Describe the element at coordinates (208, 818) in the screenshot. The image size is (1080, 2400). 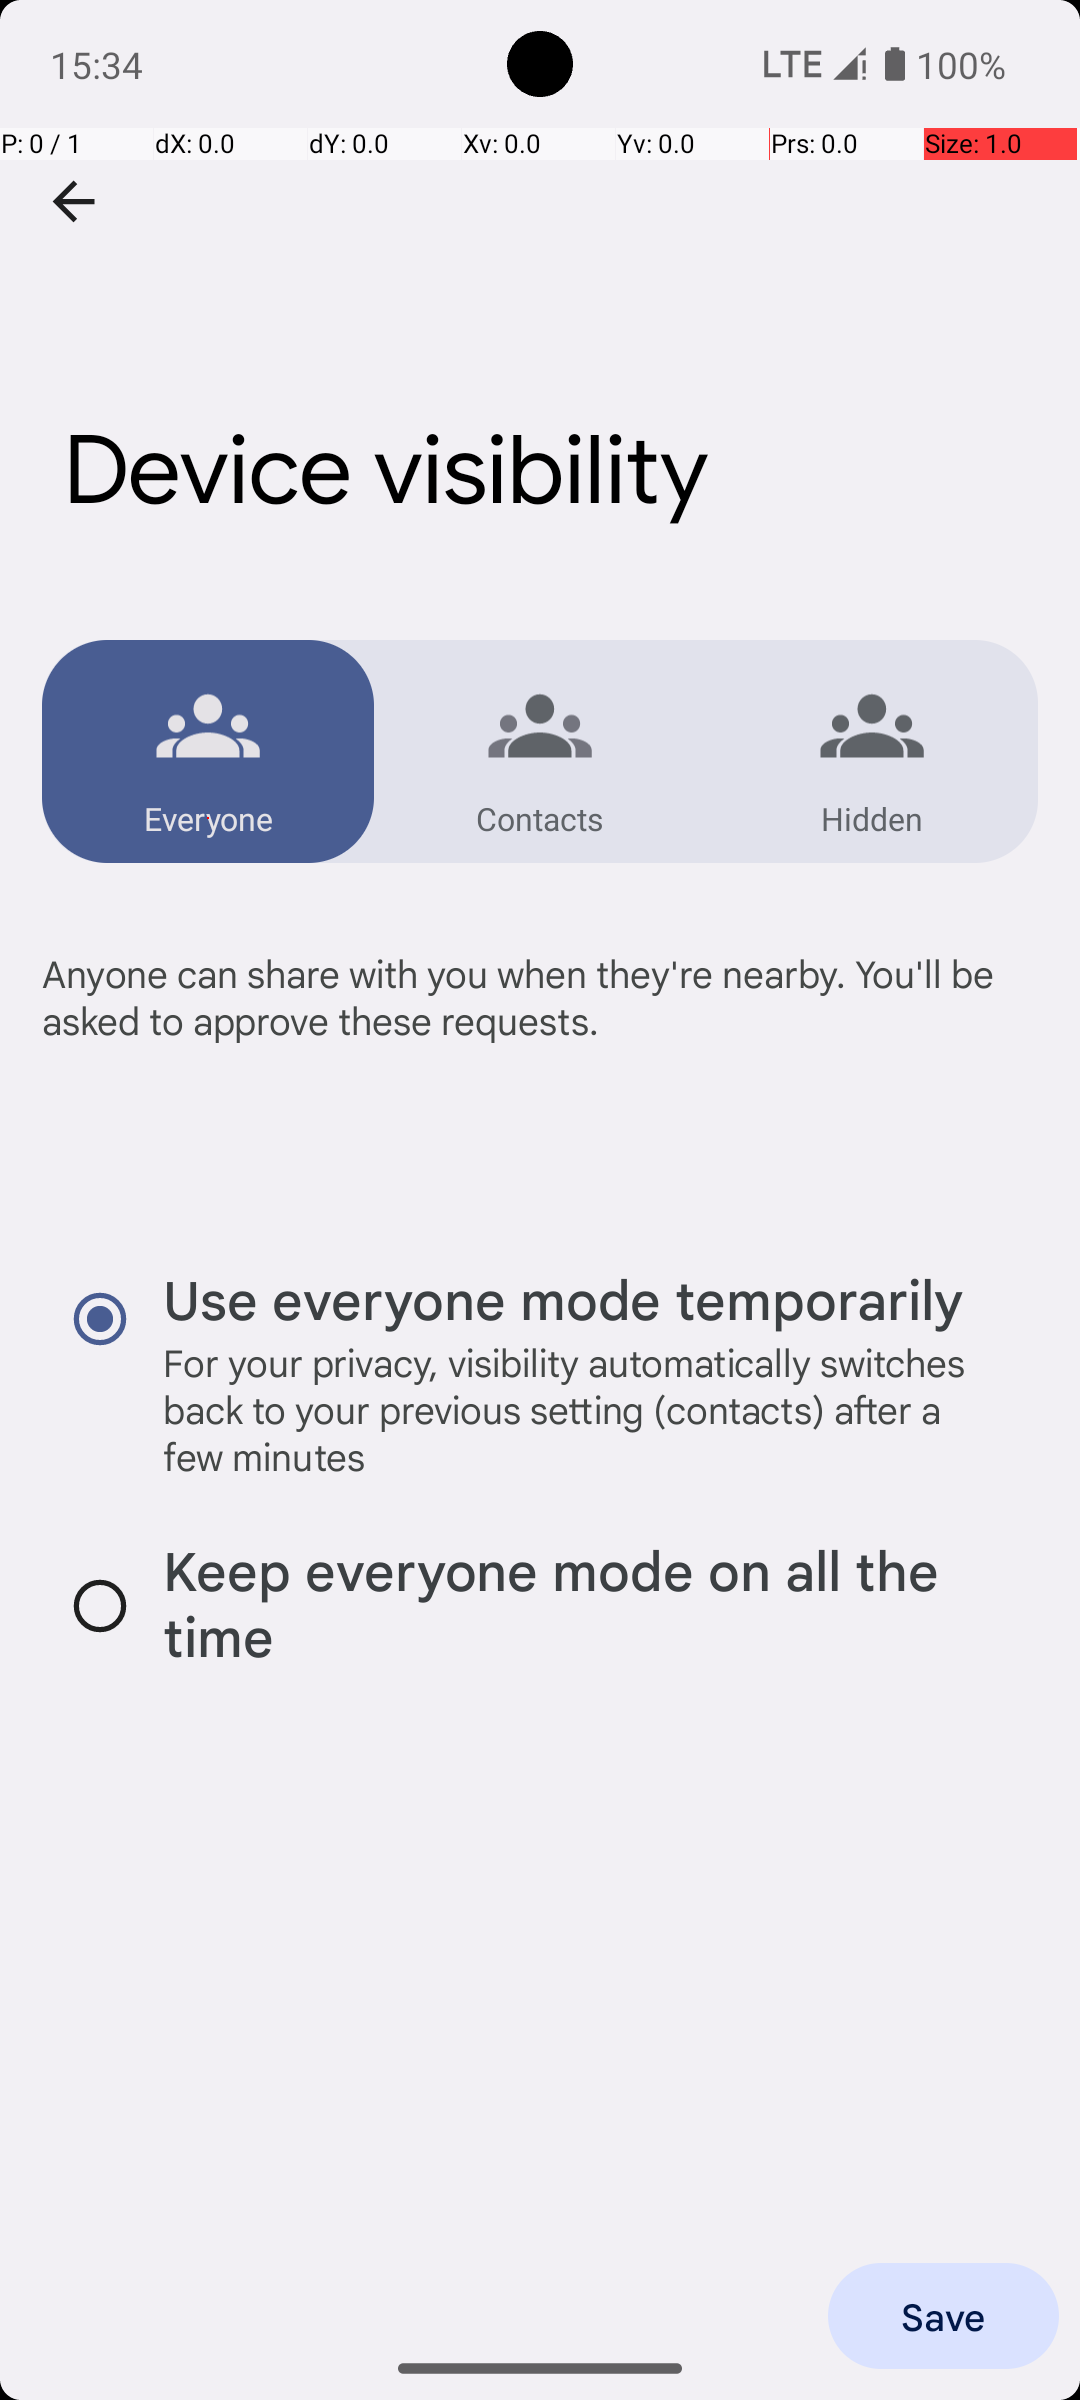
I see `Everyone` at that location.